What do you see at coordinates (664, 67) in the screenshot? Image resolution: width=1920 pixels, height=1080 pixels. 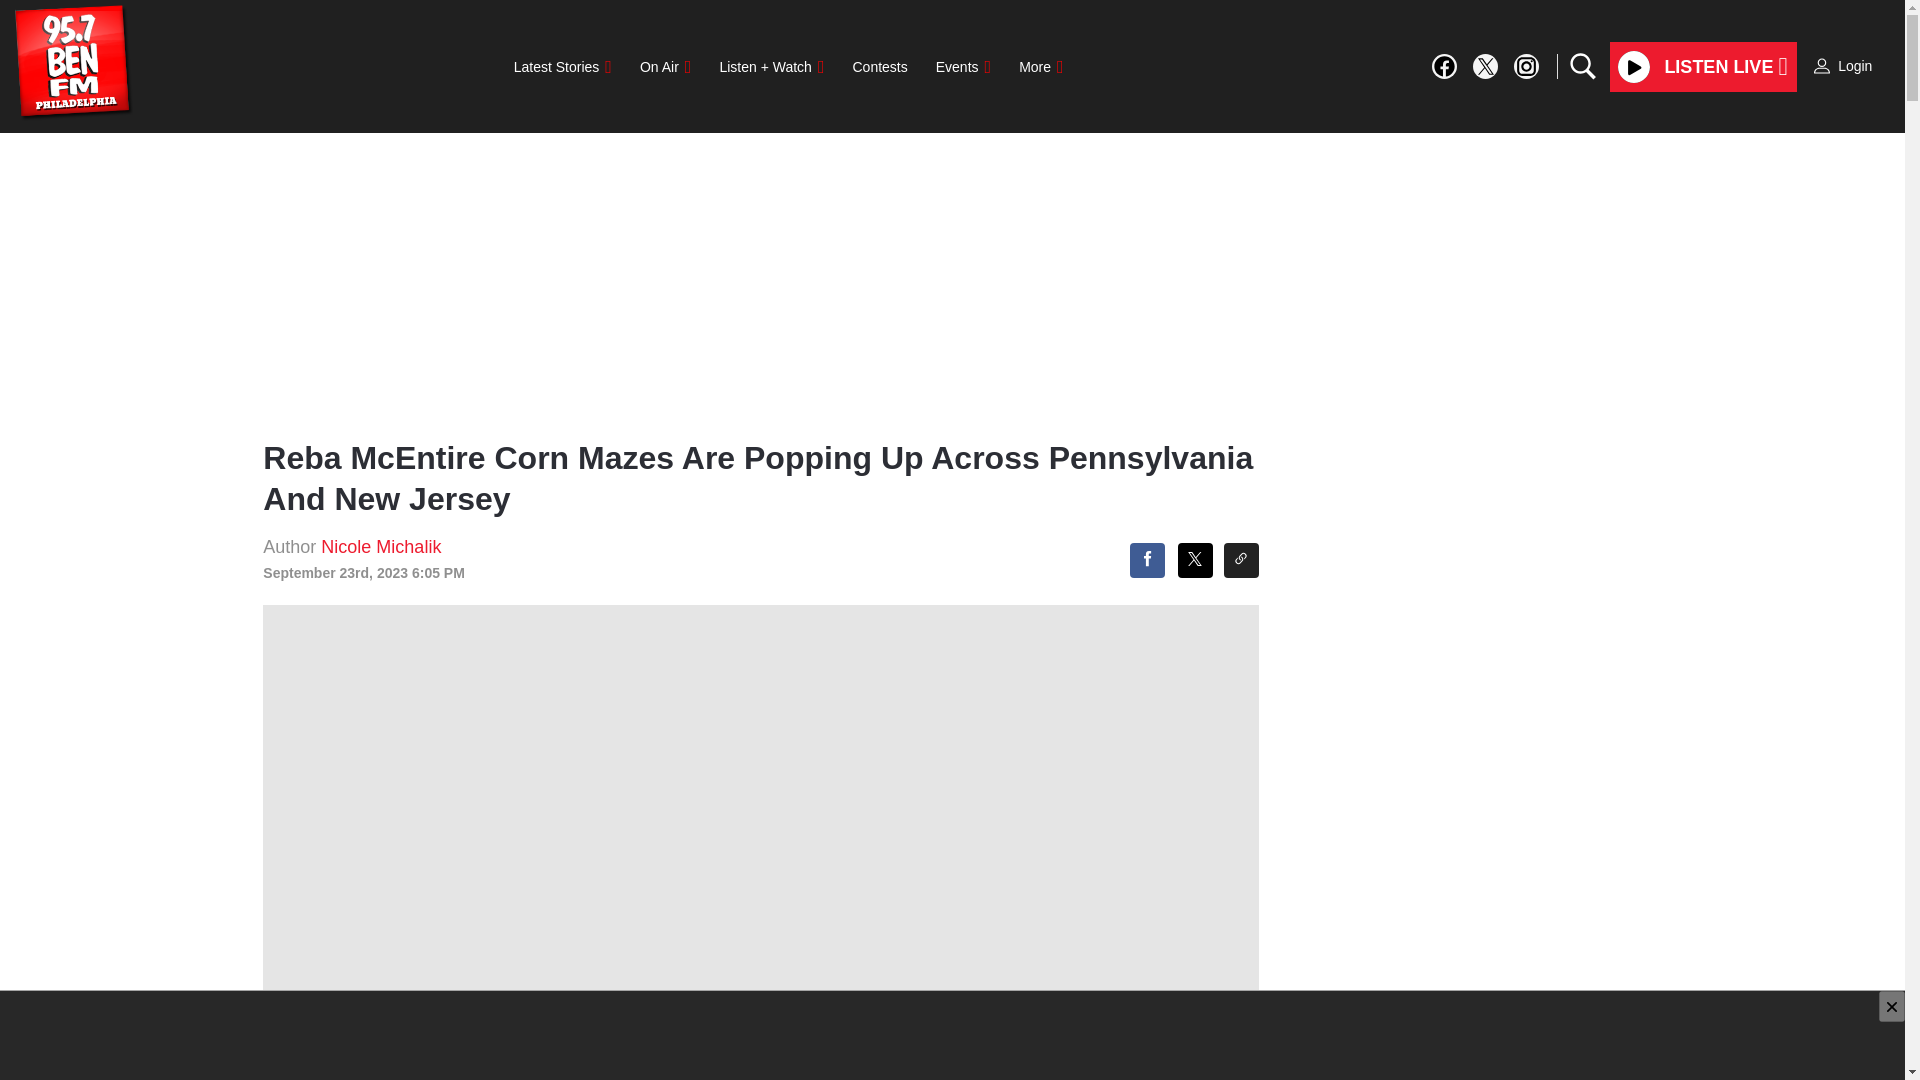 I see `On Air` at bounding box center [664, 67].